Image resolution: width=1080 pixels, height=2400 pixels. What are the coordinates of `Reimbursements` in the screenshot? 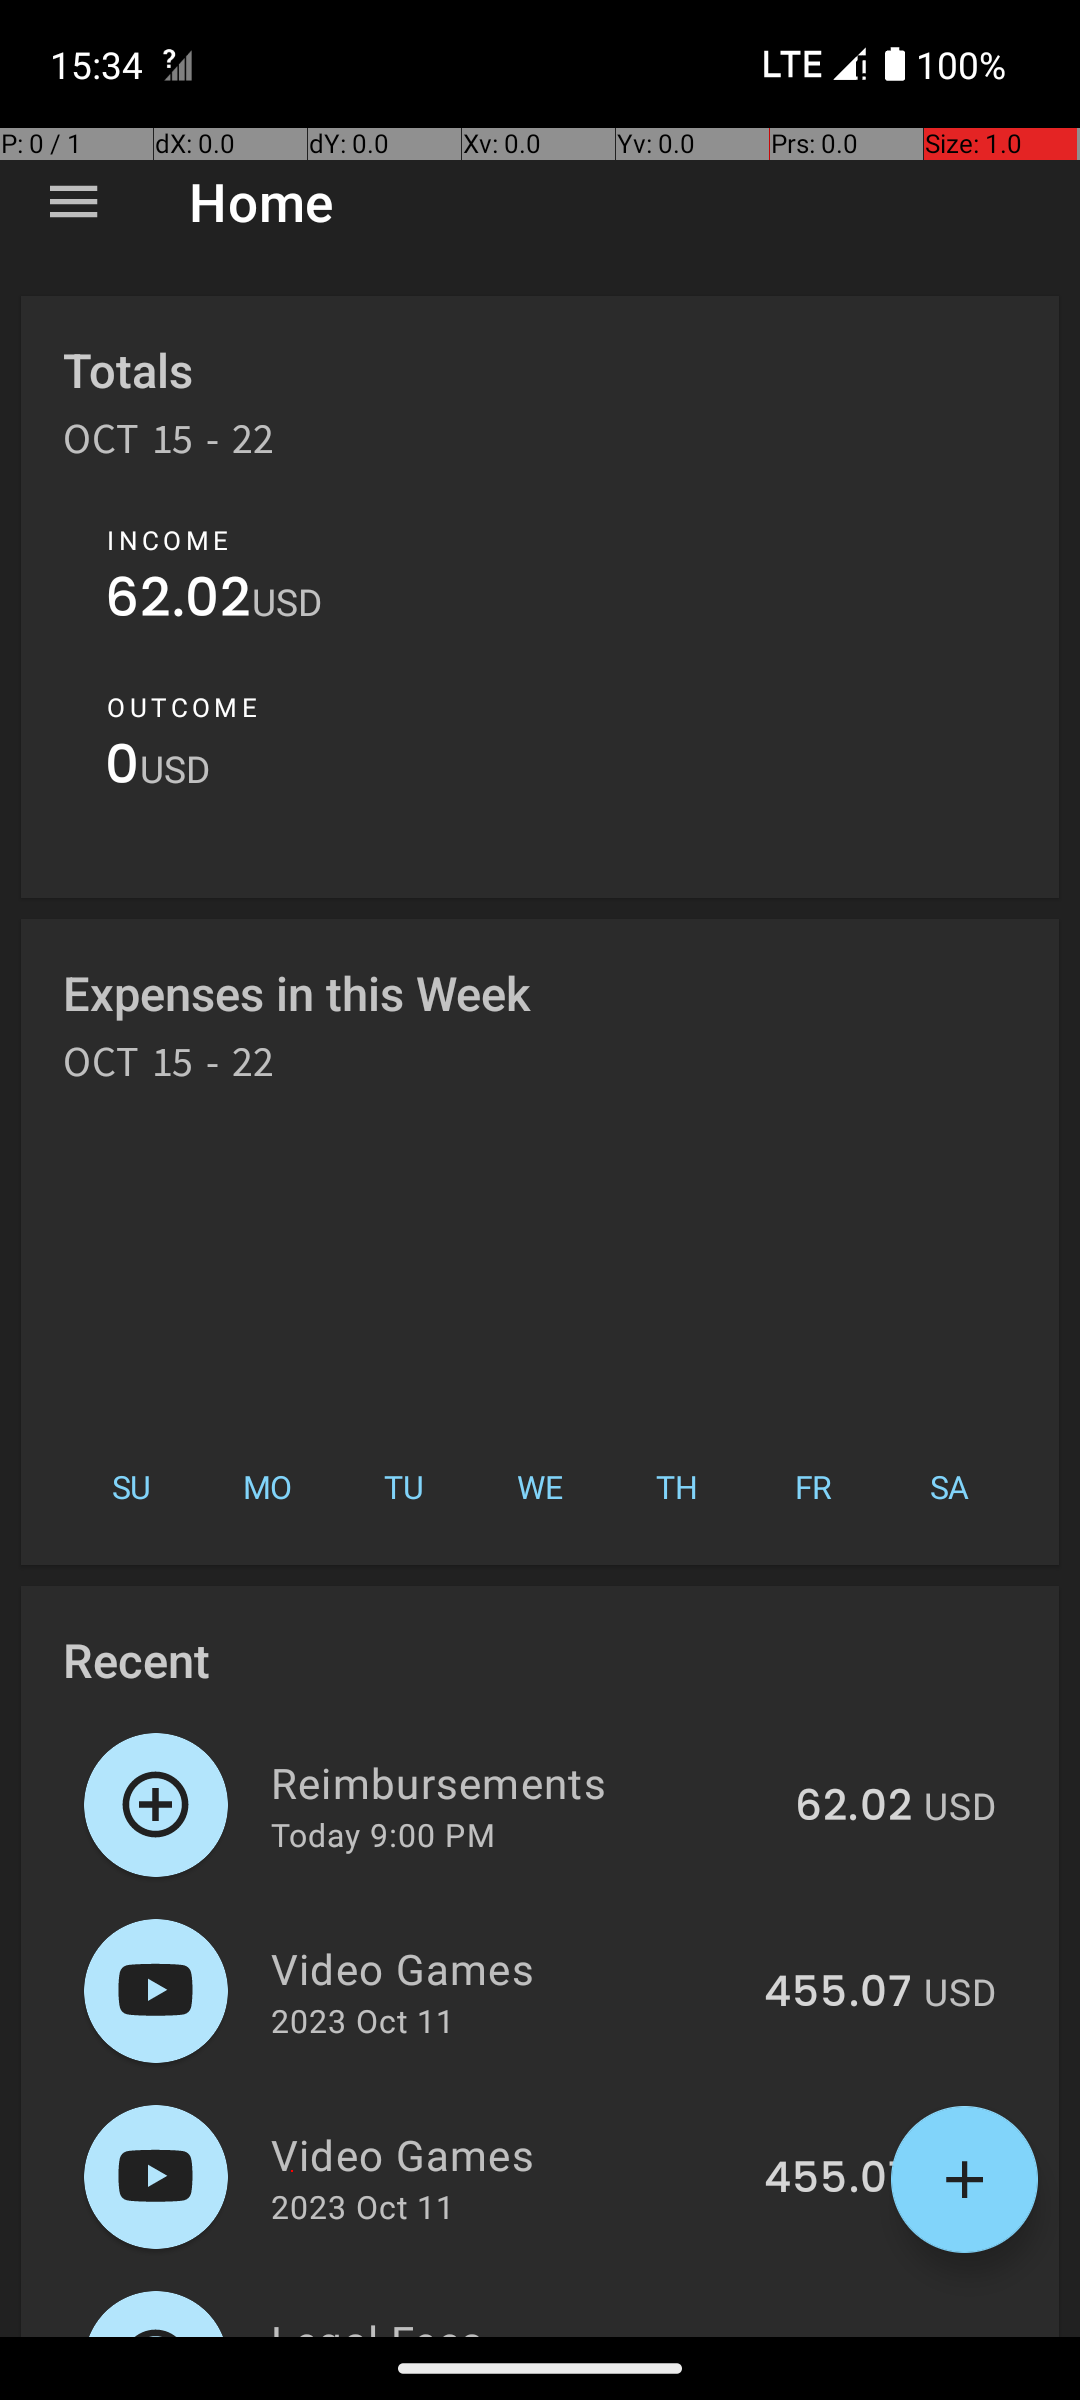 It's located at (522, 1782).